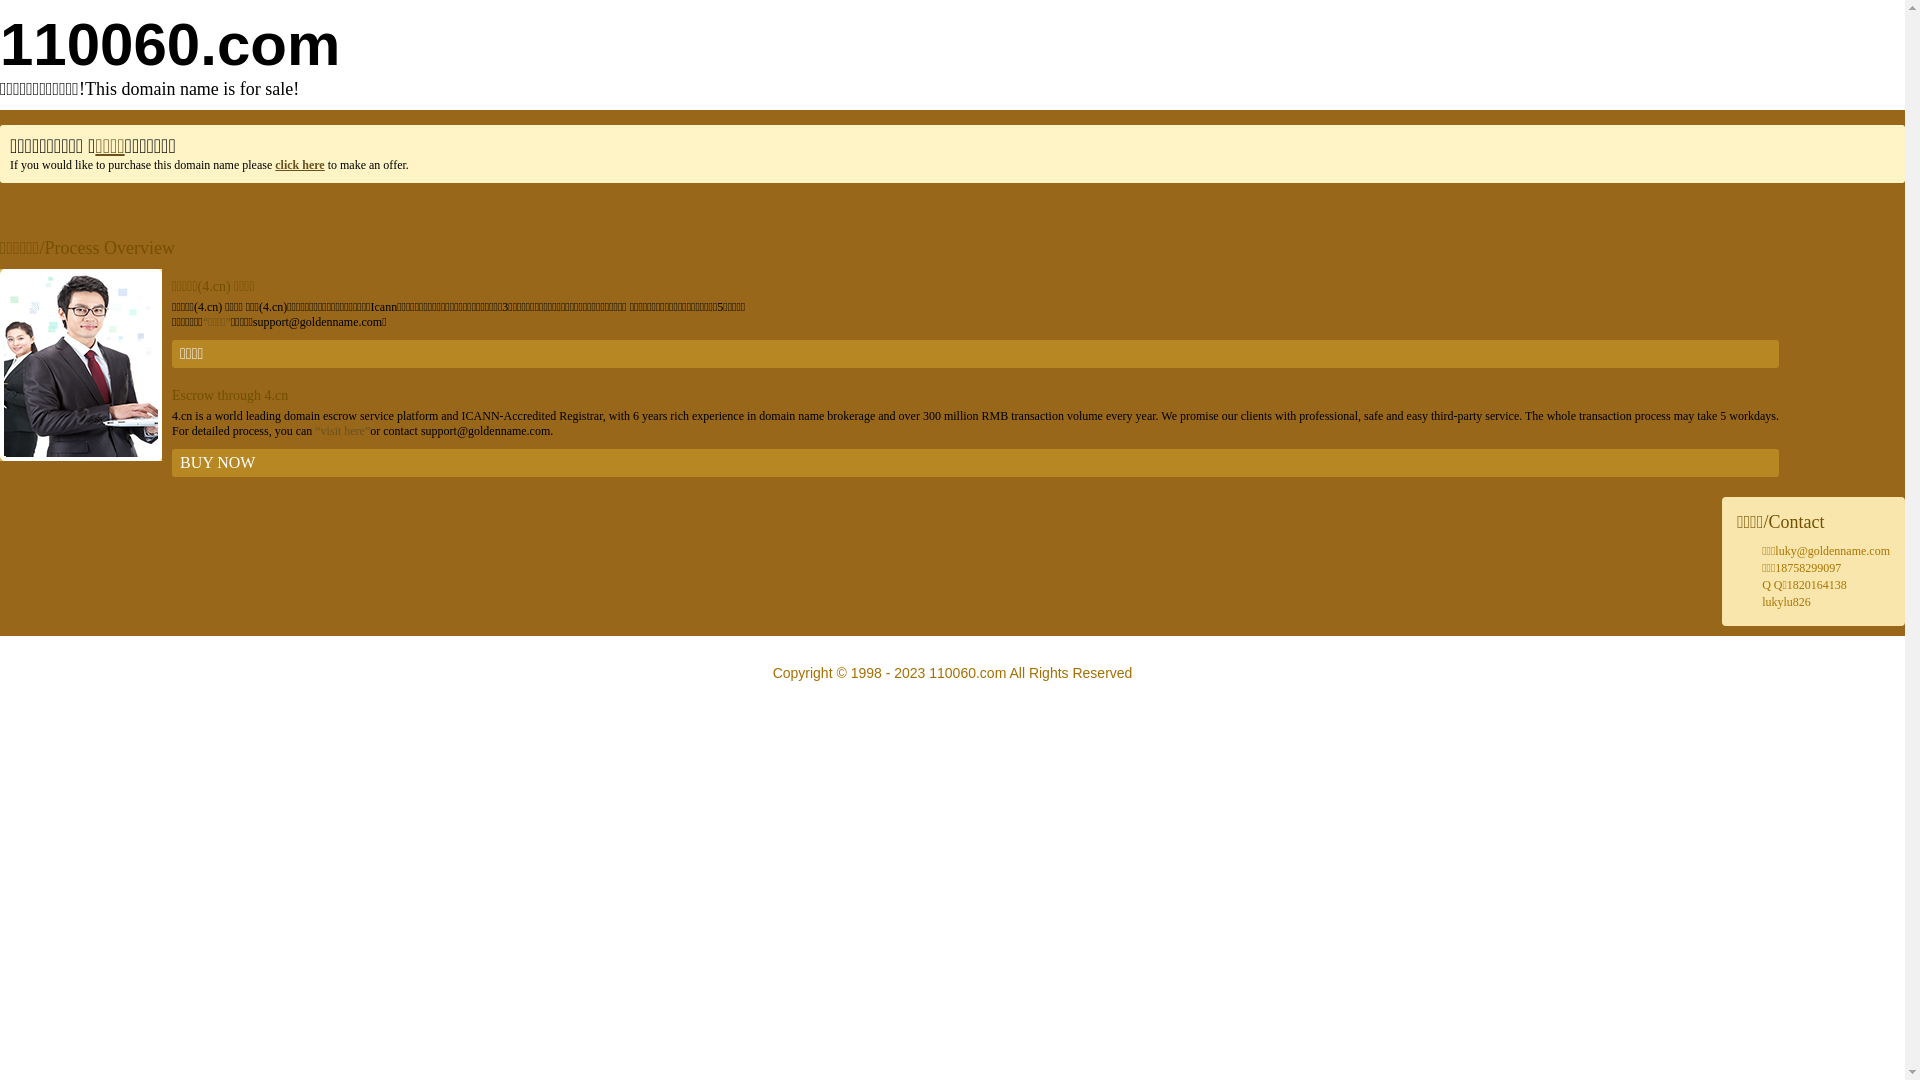 This screenshot has width=1920, height=1080. I want to click on click here, so click(300, 165).